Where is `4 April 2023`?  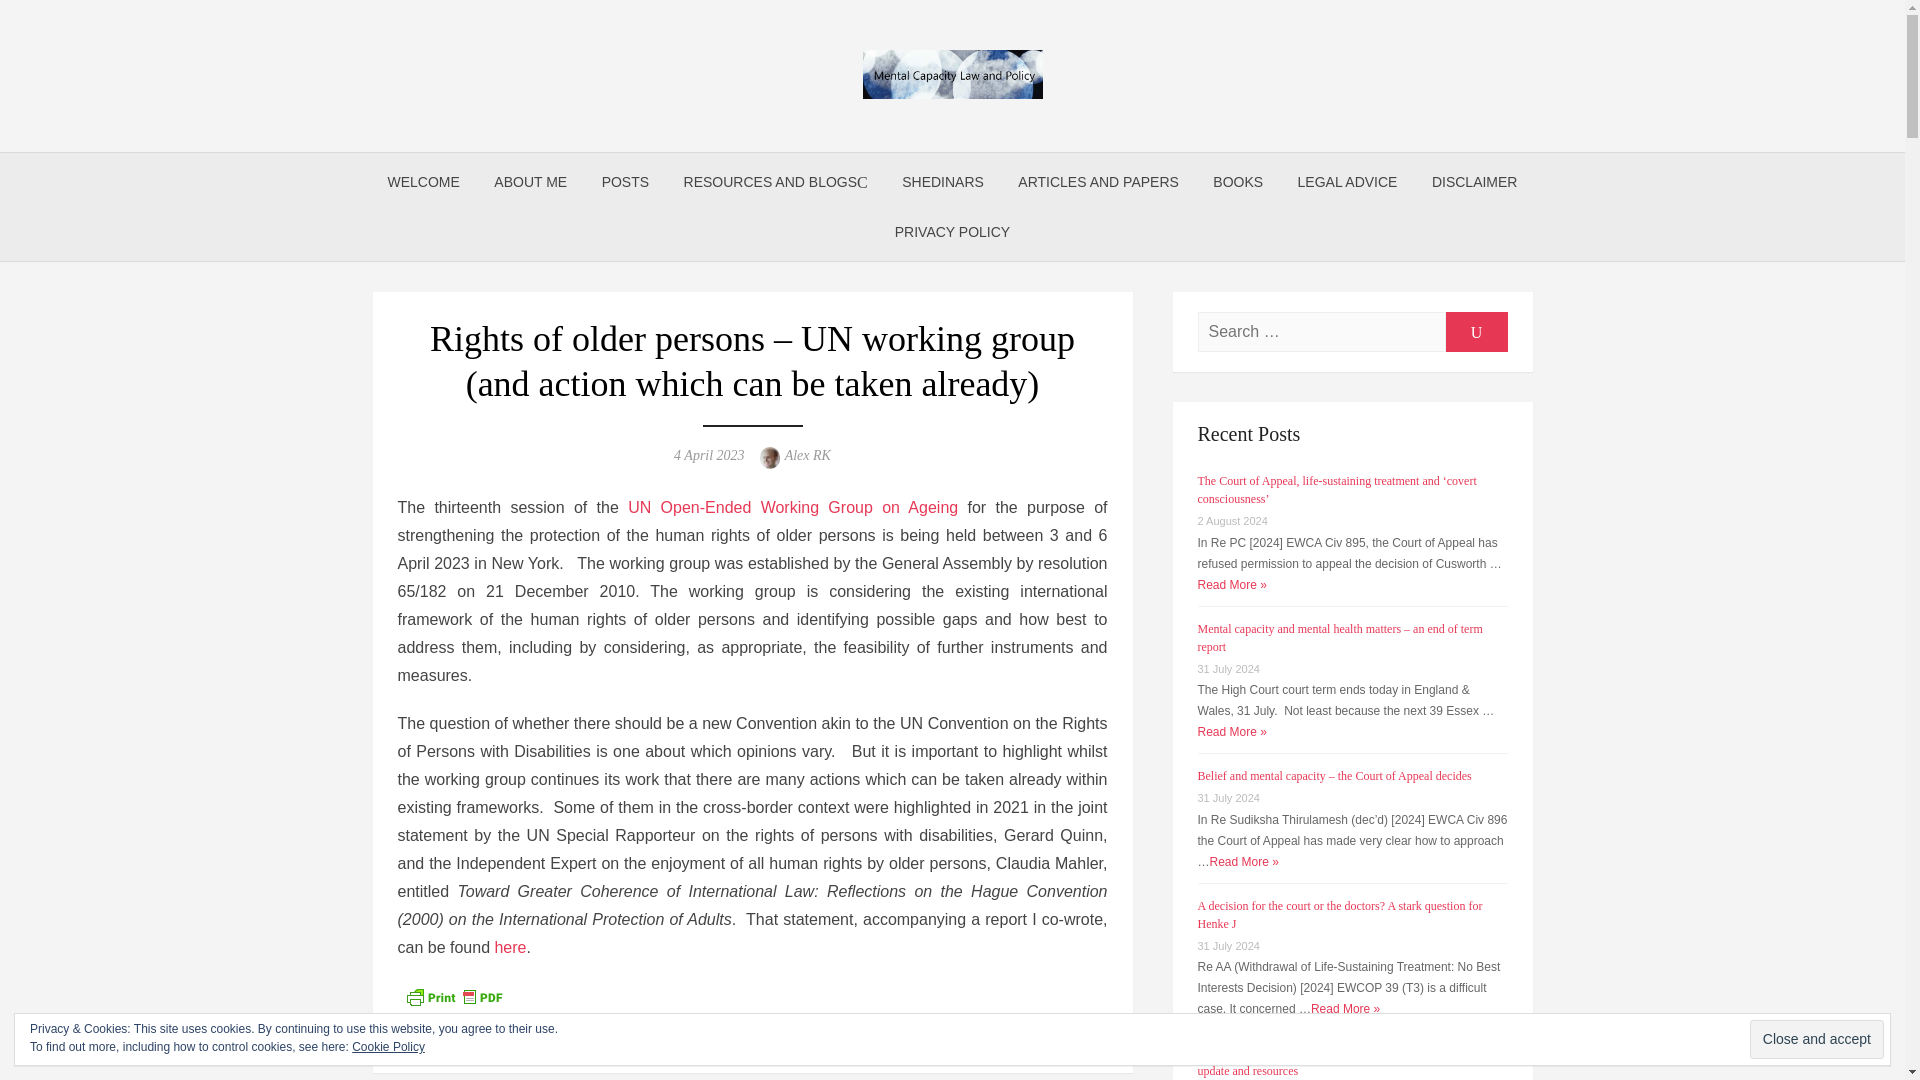 4 April 2023 is located at coordinates (708, 456).